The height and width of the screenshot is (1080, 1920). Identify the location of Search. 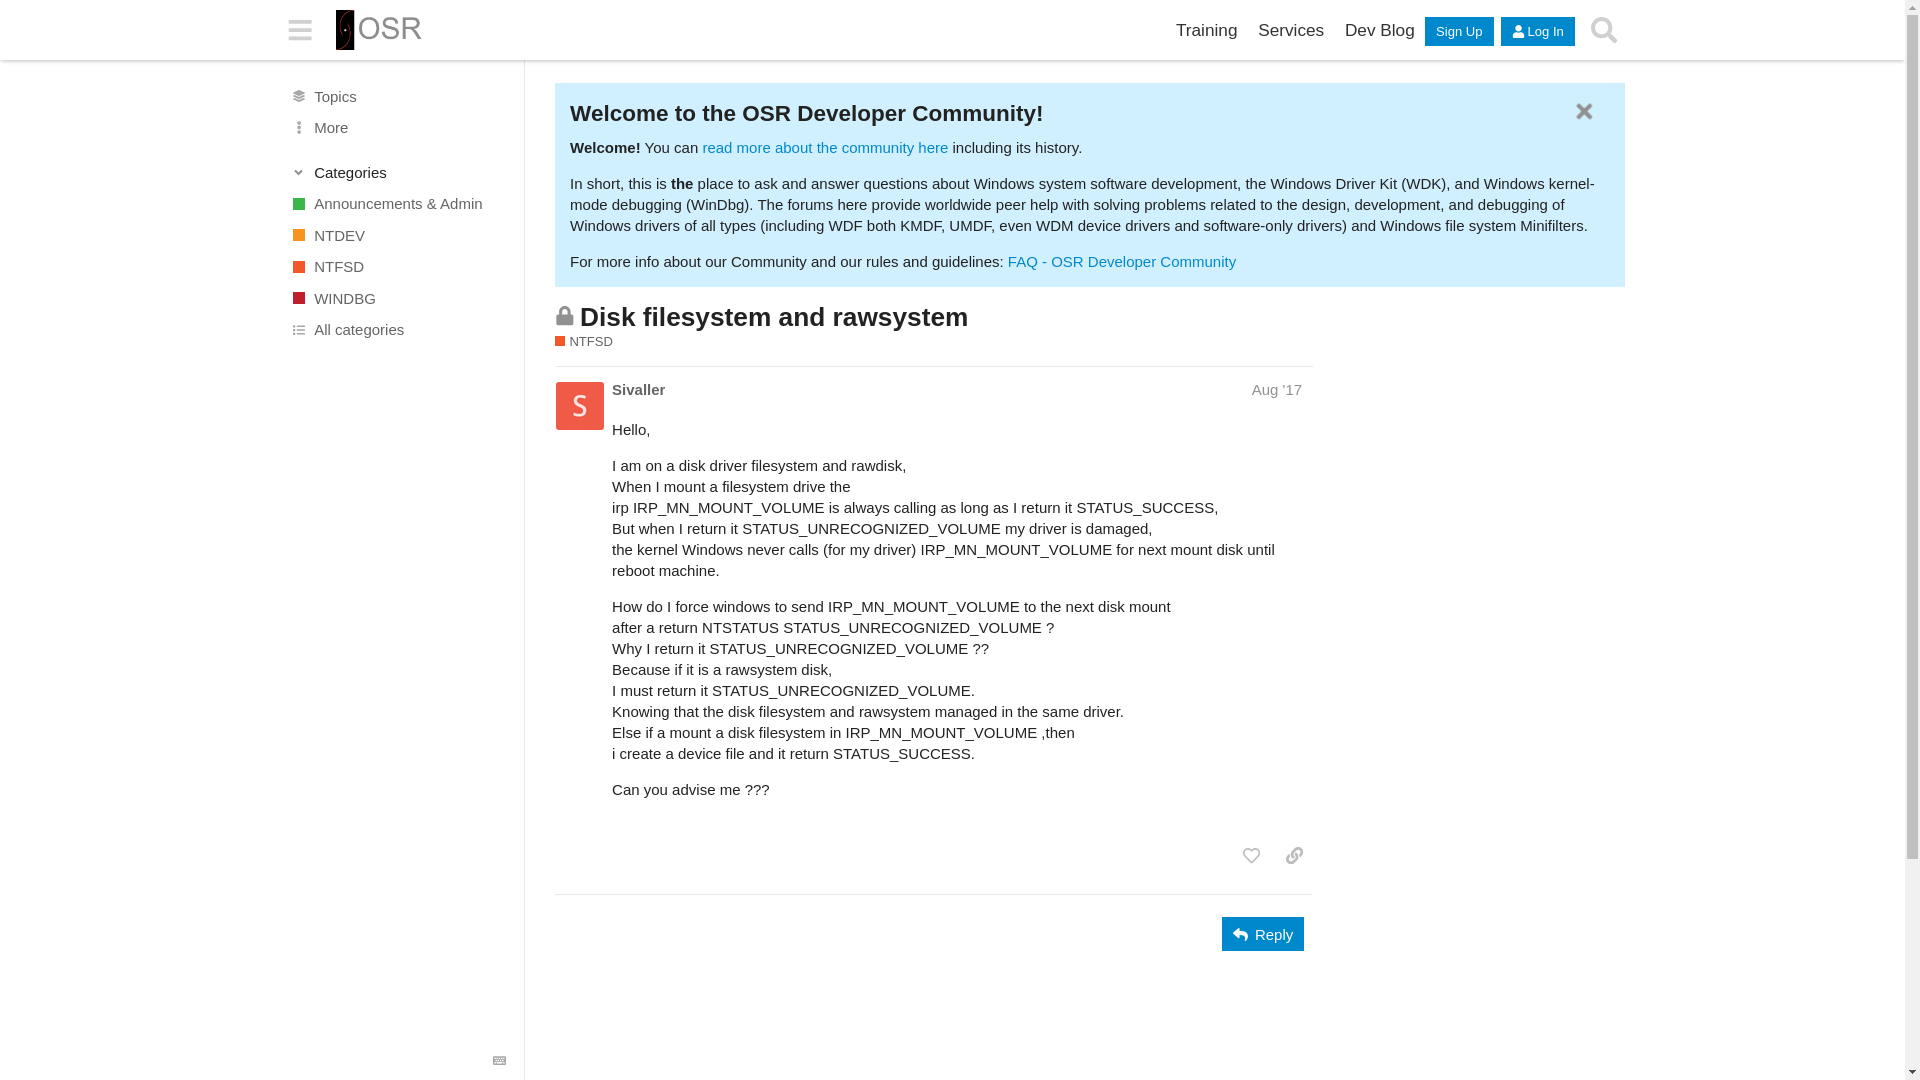
(1603, 30).